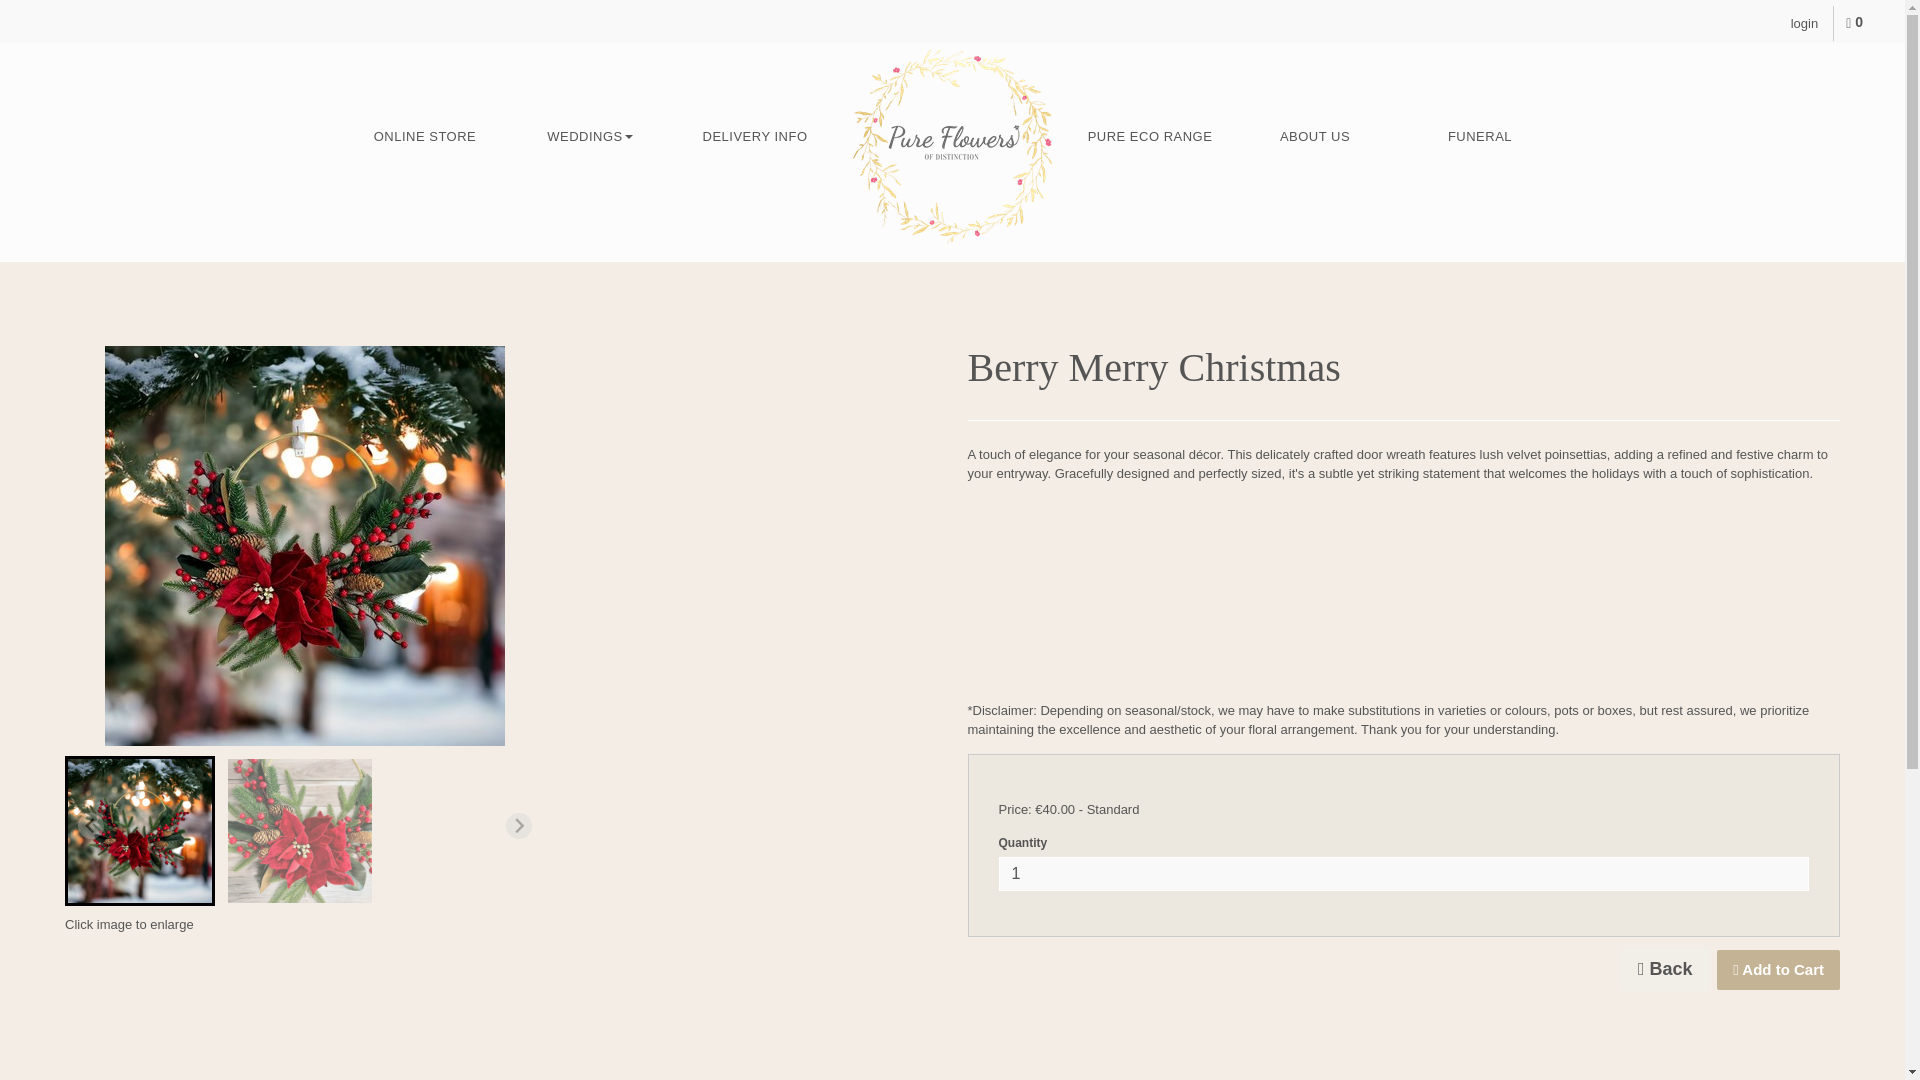  I want to click on Home, so click(952, 147).